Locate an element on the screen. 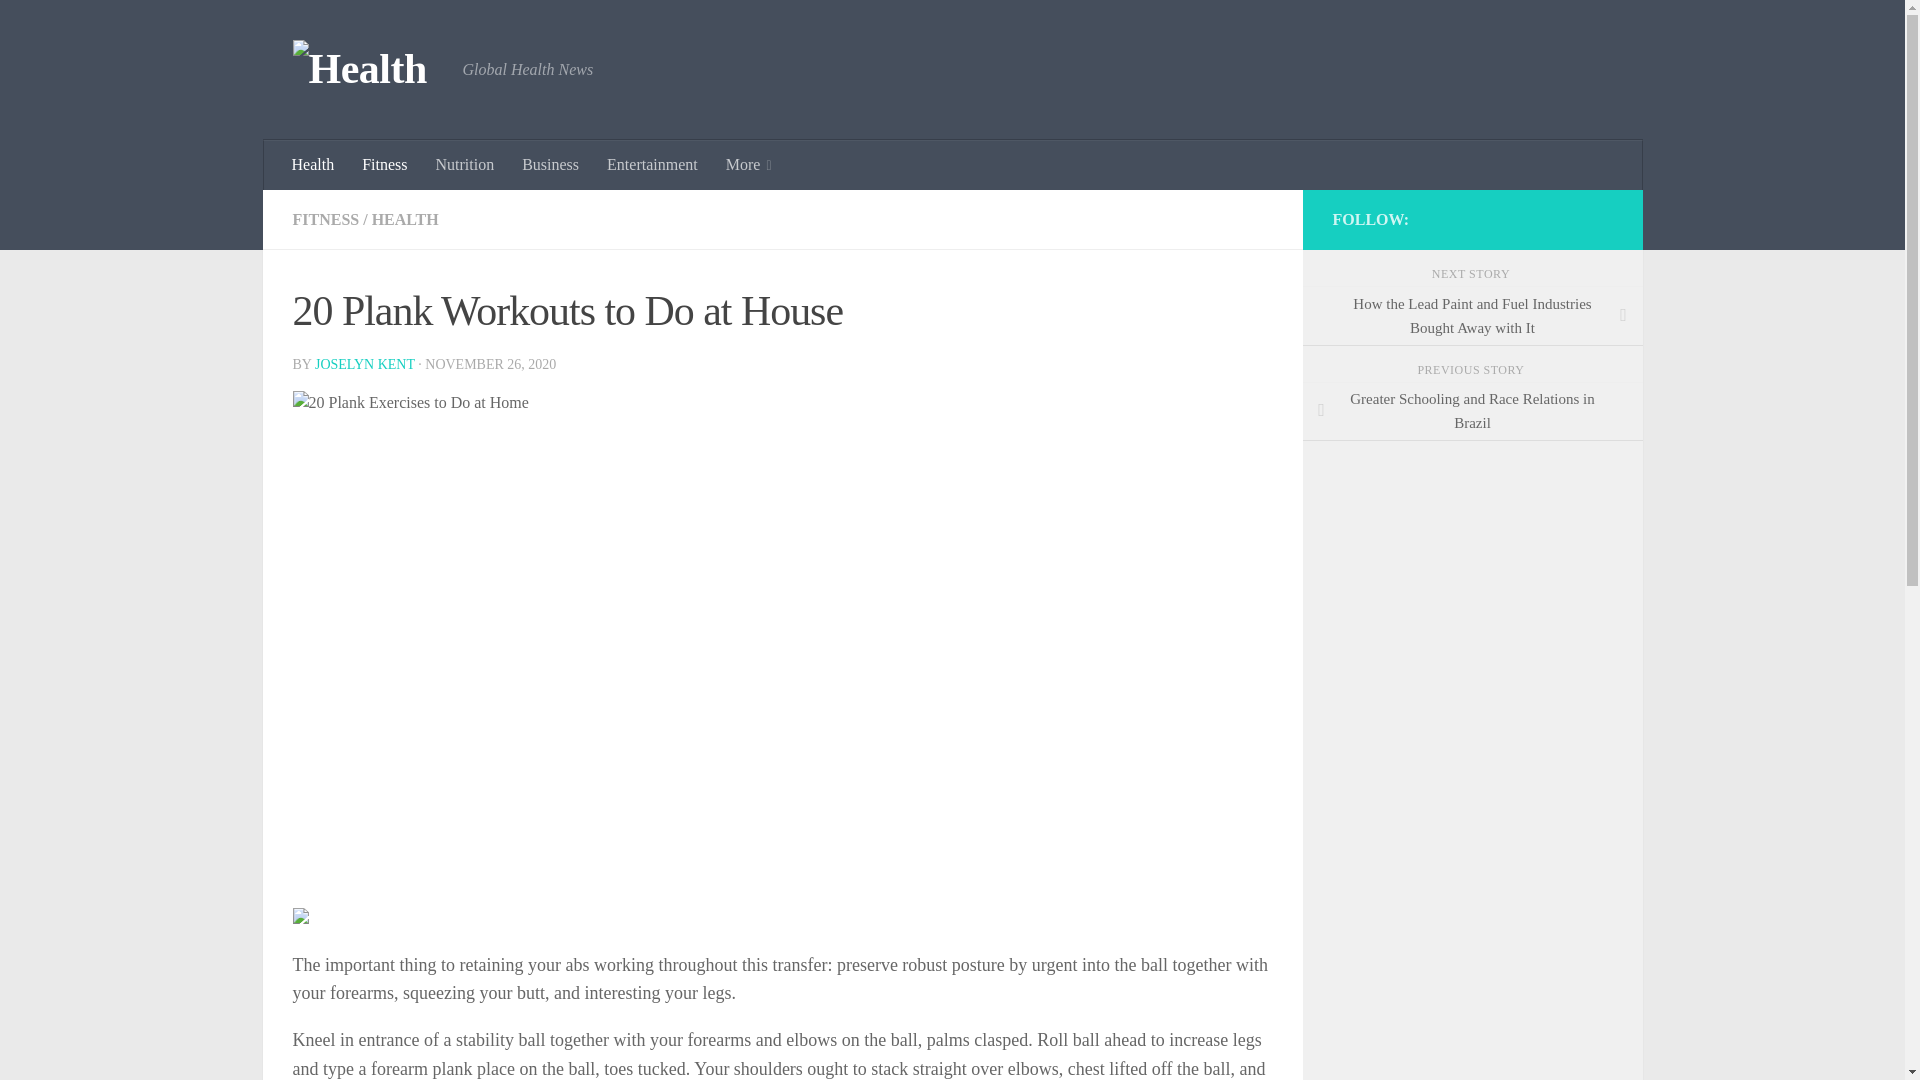 This screenshot has height=1080, width=1920. Posts by Joselyn Kent is located at coordinates (364, 364).